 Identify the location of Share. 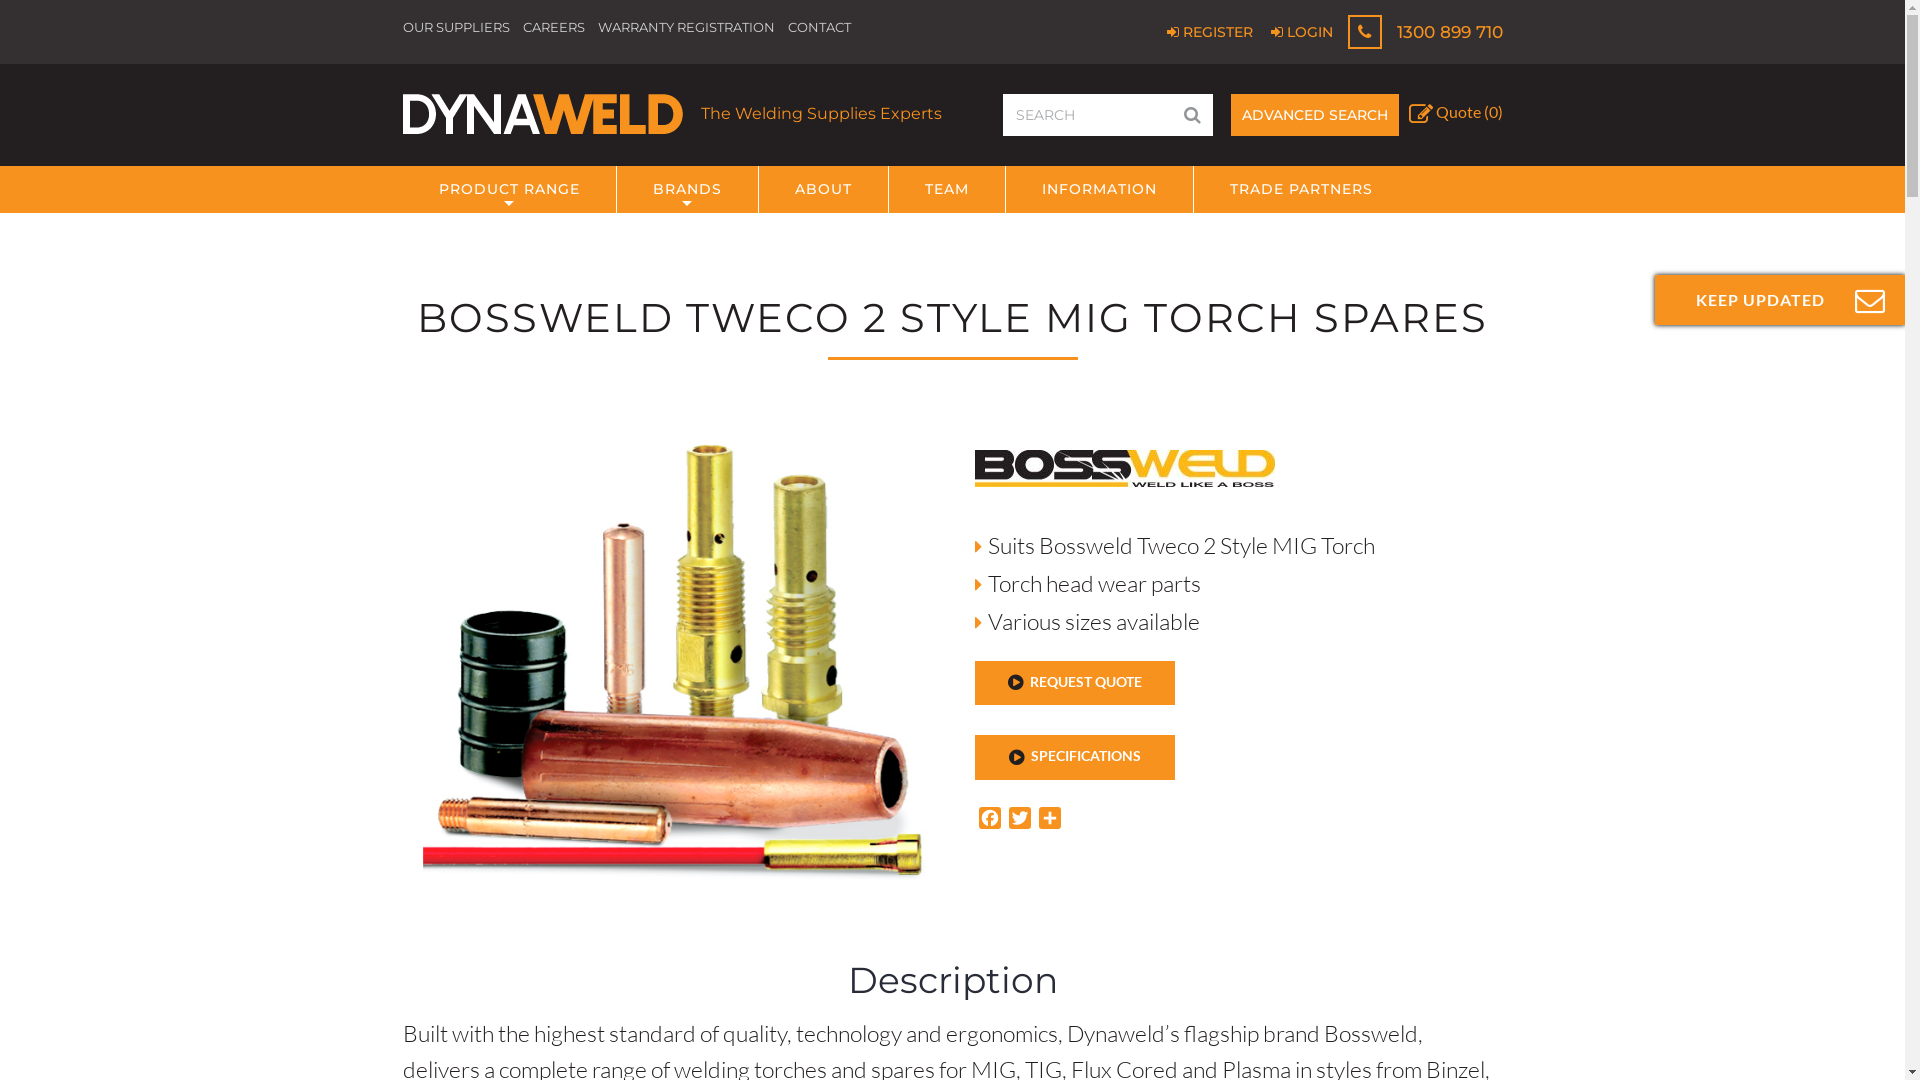
(1049, 818).